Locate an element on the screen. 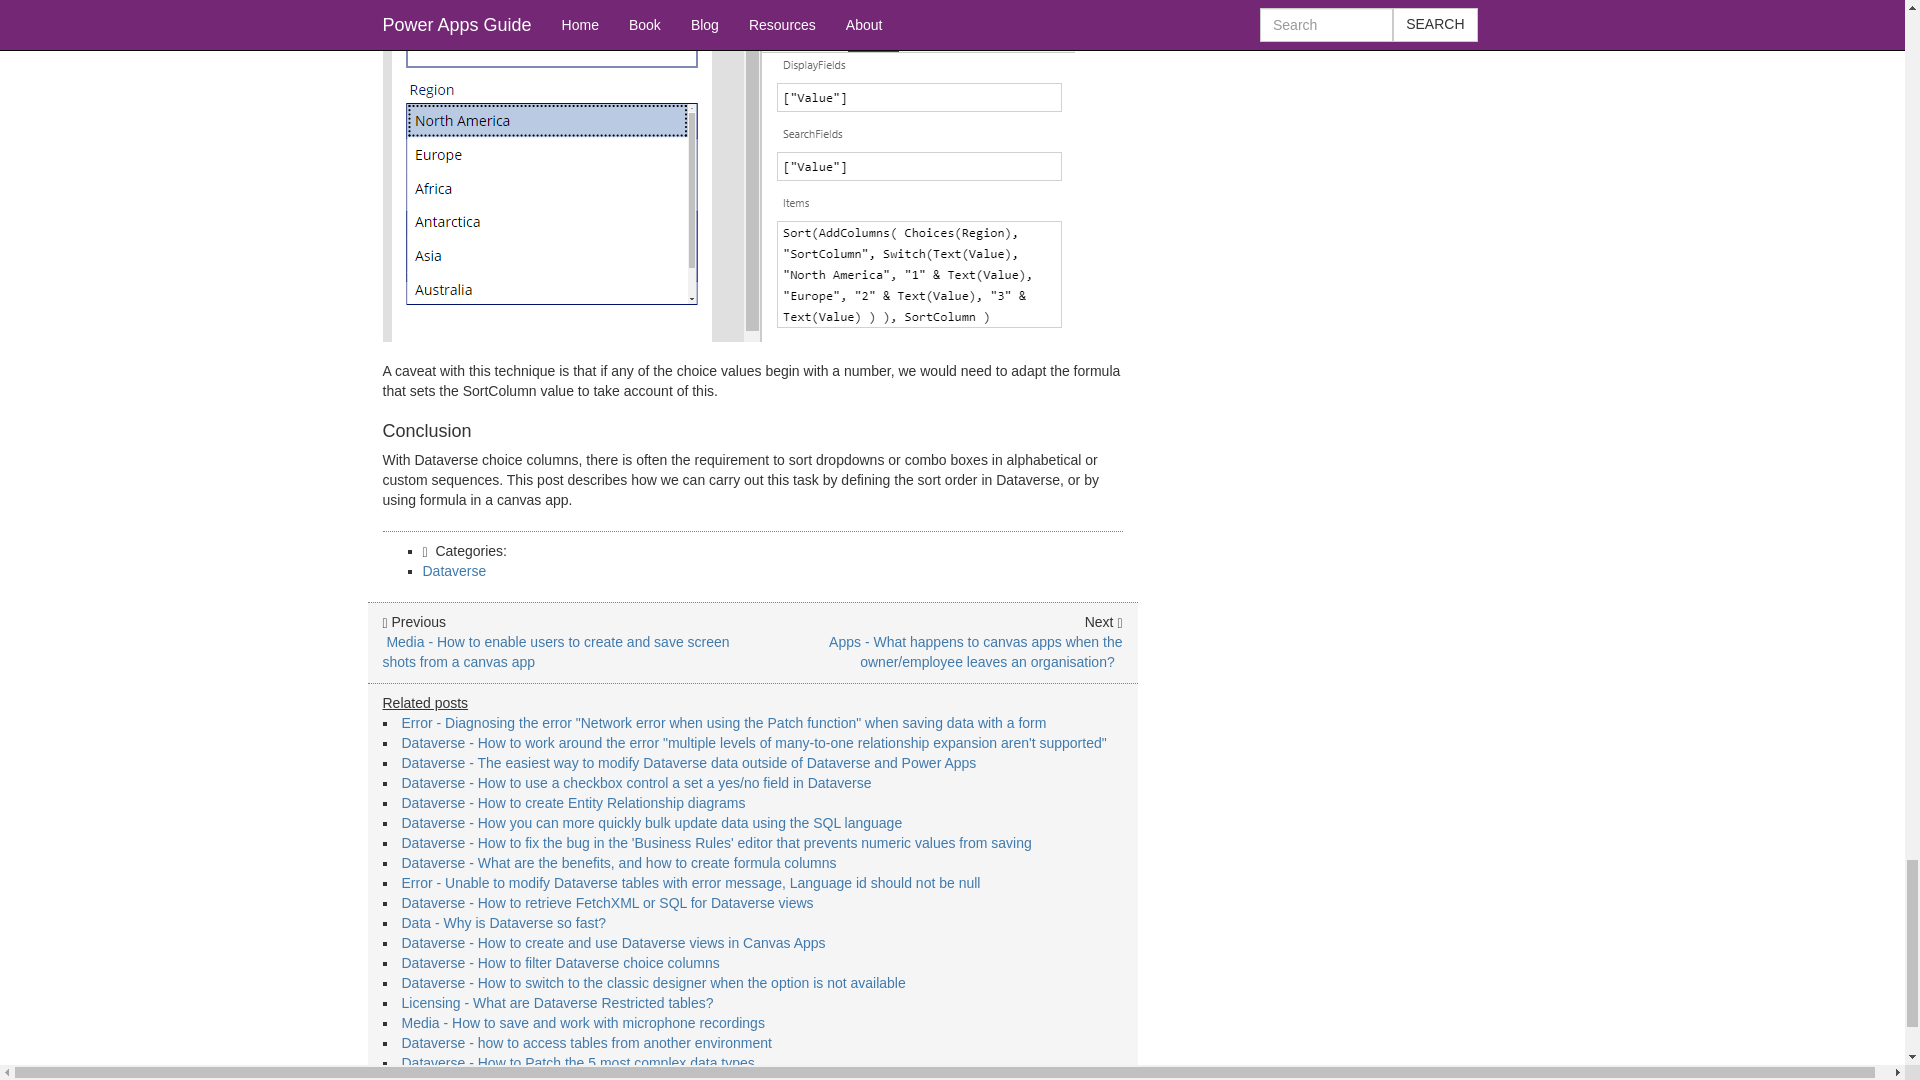 The image size is (1920, 1080). Dataverse - How to Patch the 5 most complex data types is located at coordinates (578, 1063).